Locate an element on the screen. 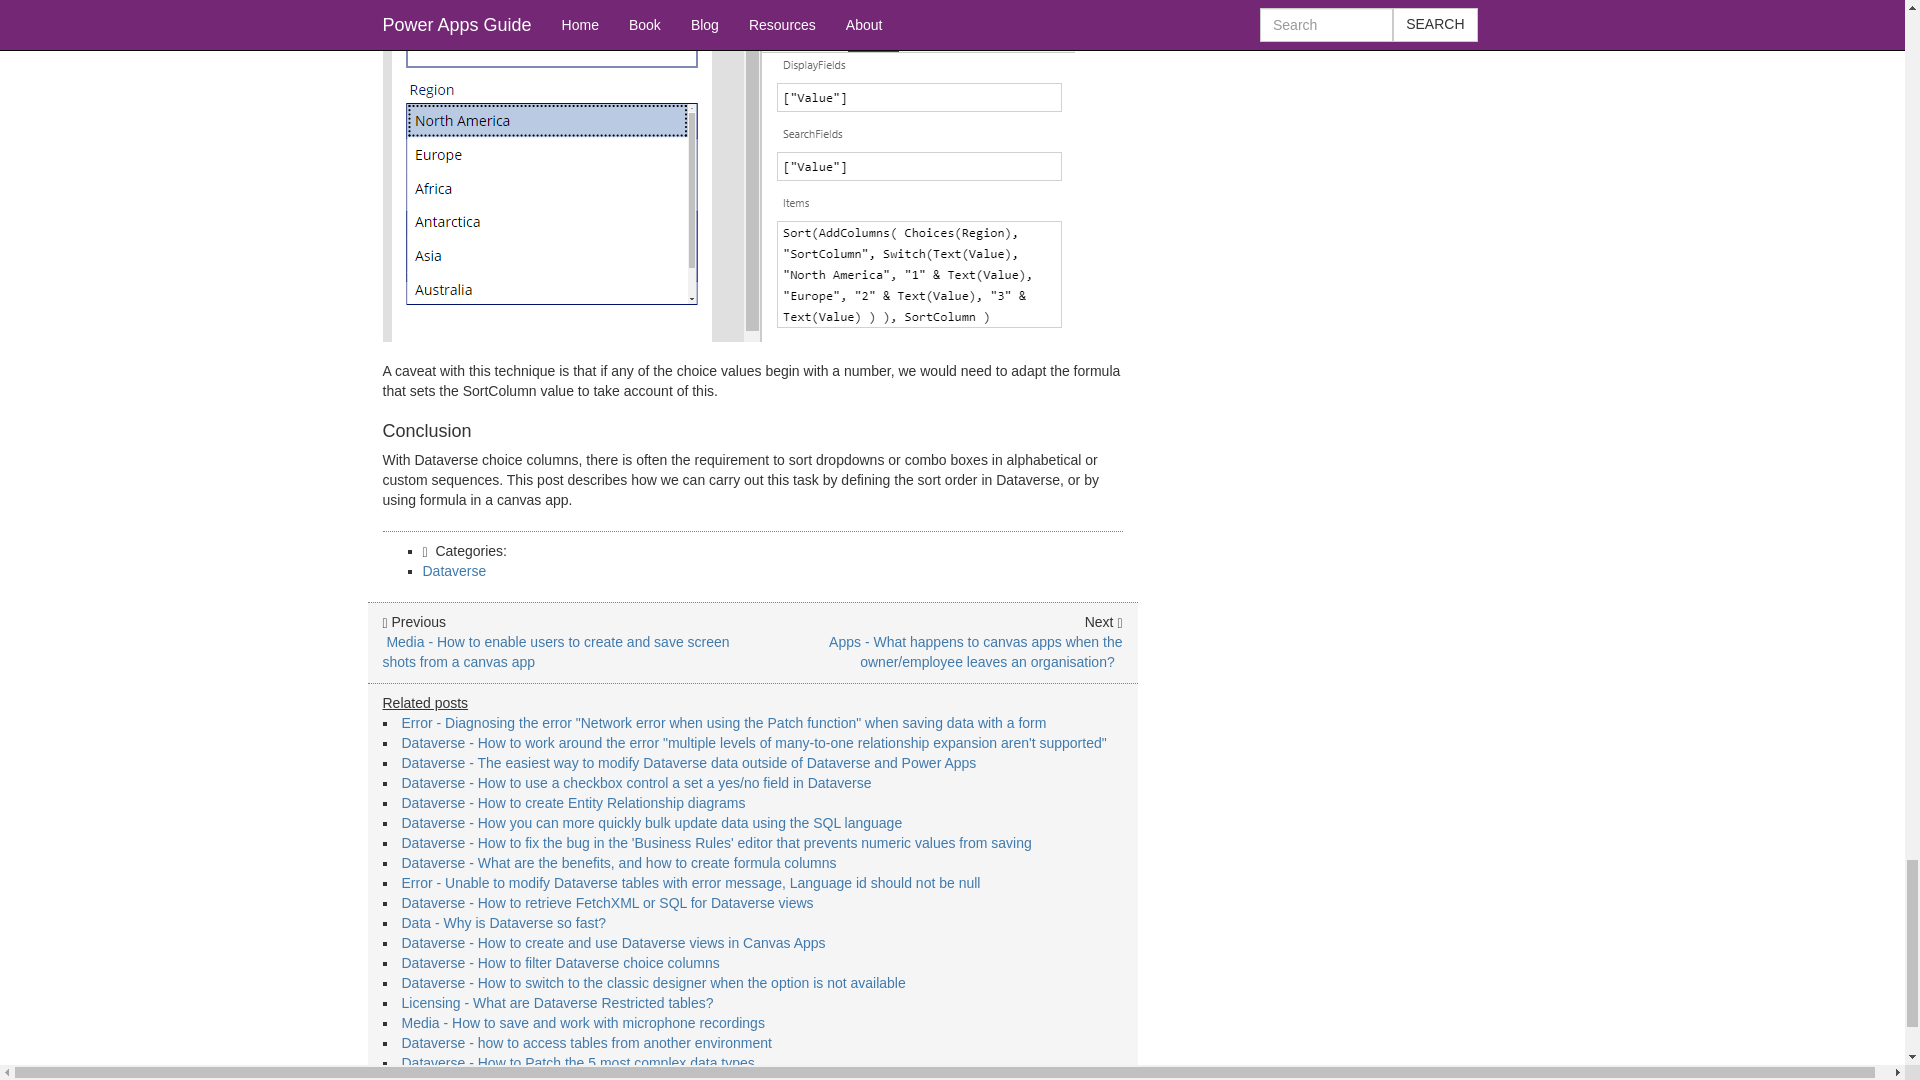 The image size is (1920, 1080). Dataverse - How to Patch the 5 most complex data types is located at coordinates (578, 1063).